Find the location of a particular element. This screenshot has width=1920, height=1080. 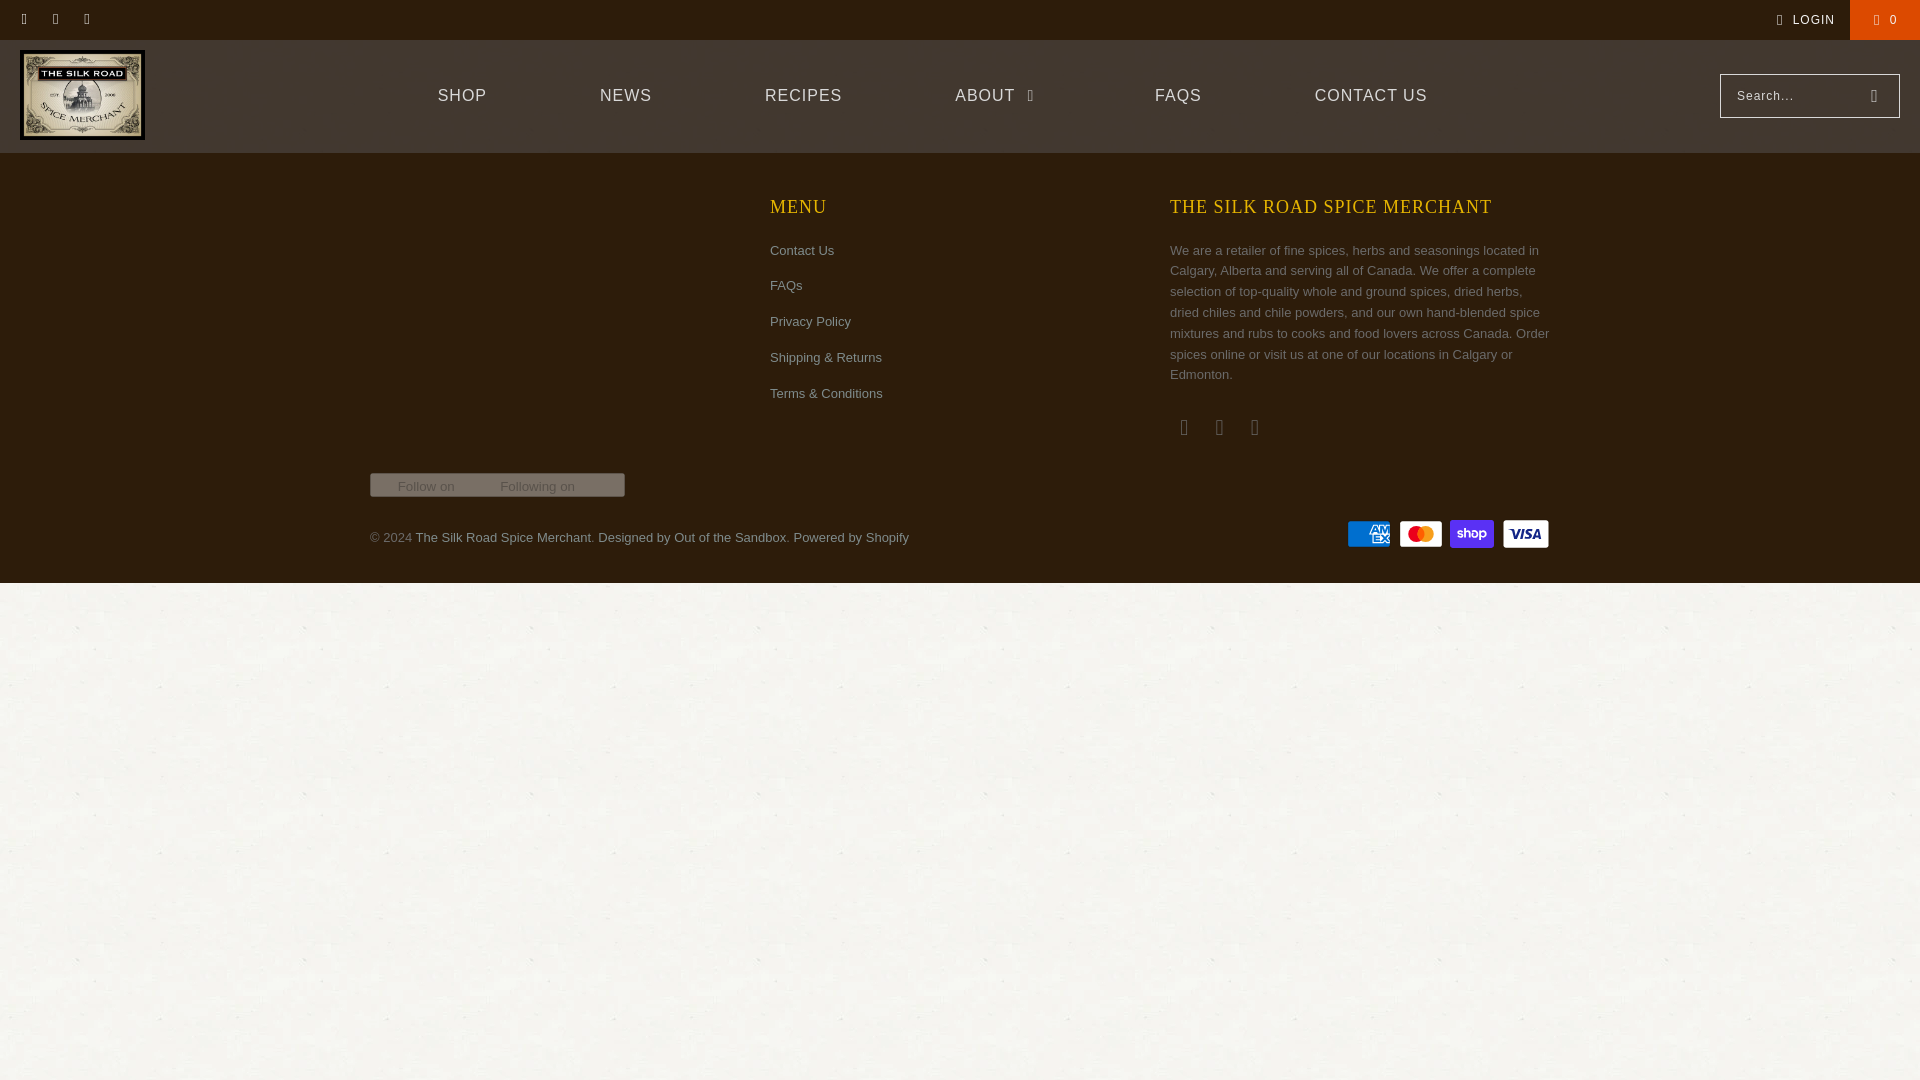

SHOP is located at coordinates (462, 96).